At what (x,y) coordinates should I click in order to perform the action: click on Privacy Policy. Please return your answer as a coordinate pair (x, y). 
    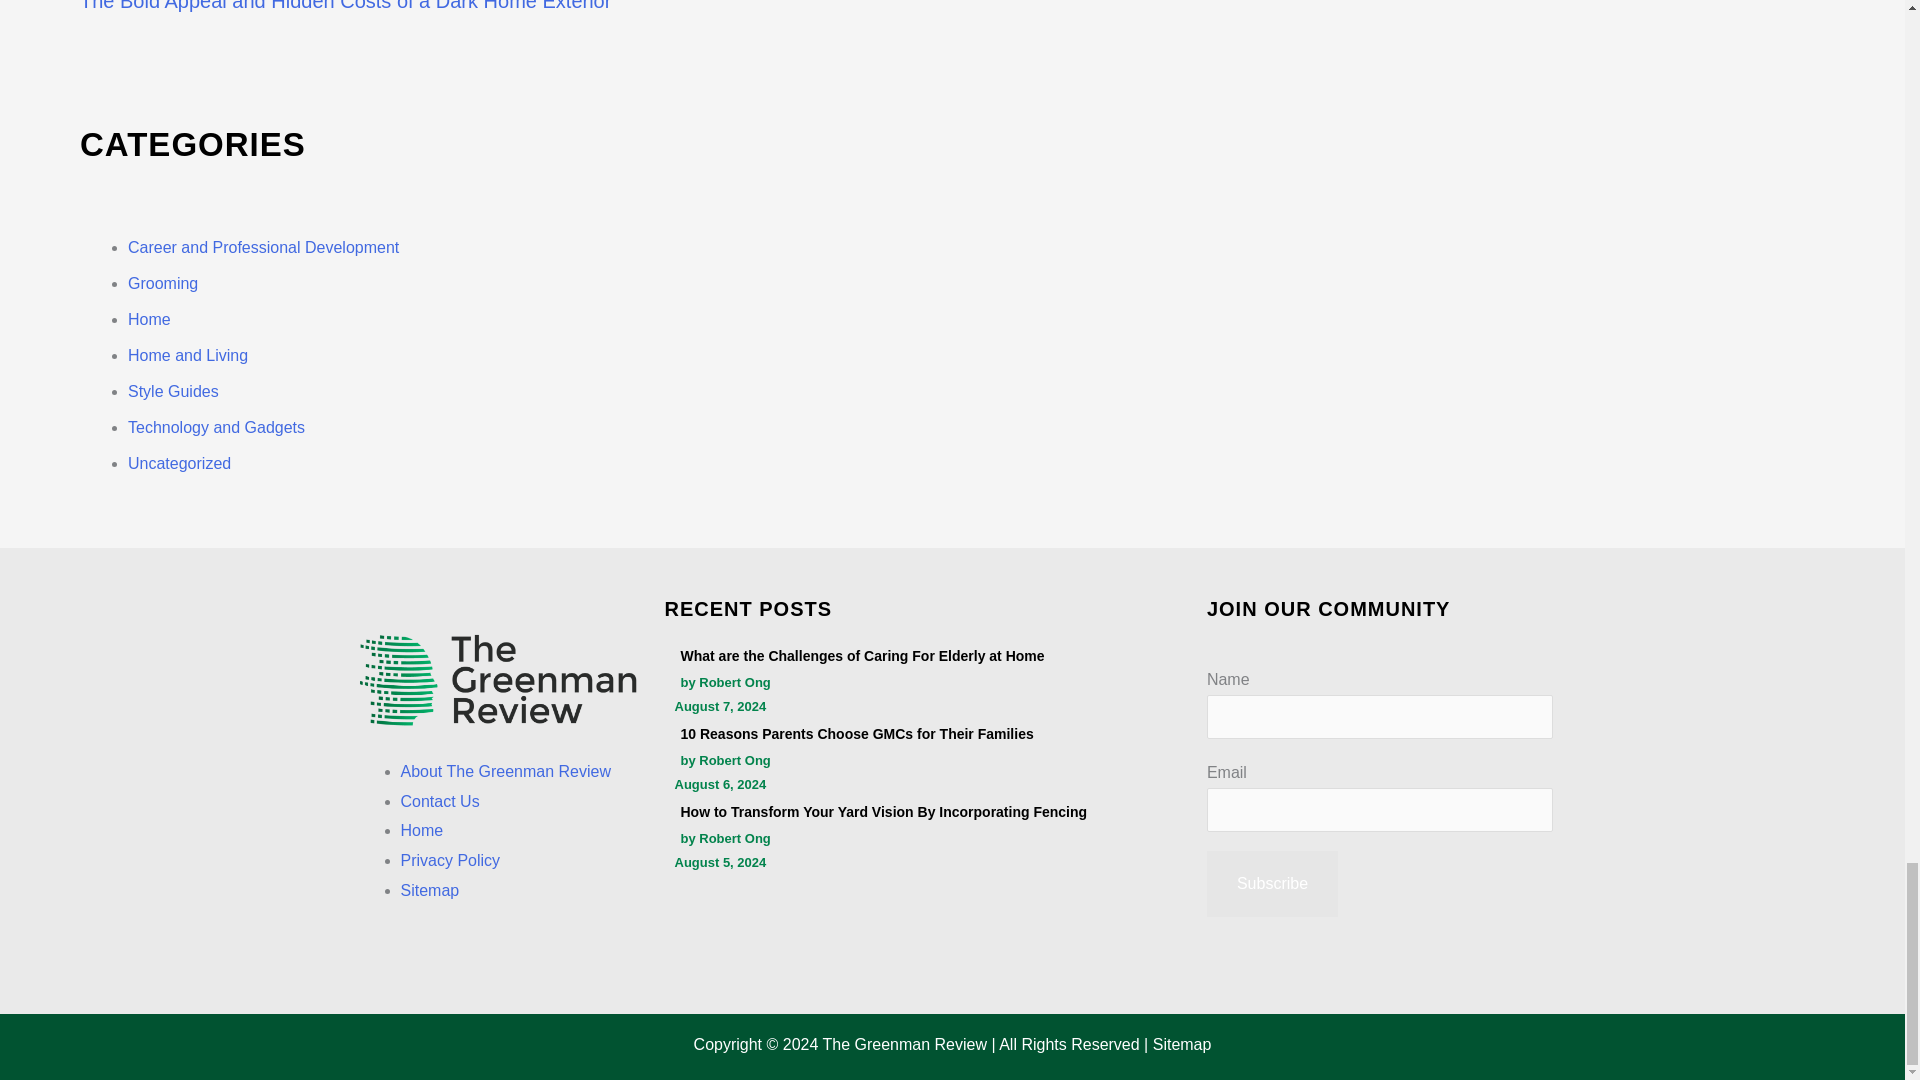
    Looking at the image, I should click on (449, 860).